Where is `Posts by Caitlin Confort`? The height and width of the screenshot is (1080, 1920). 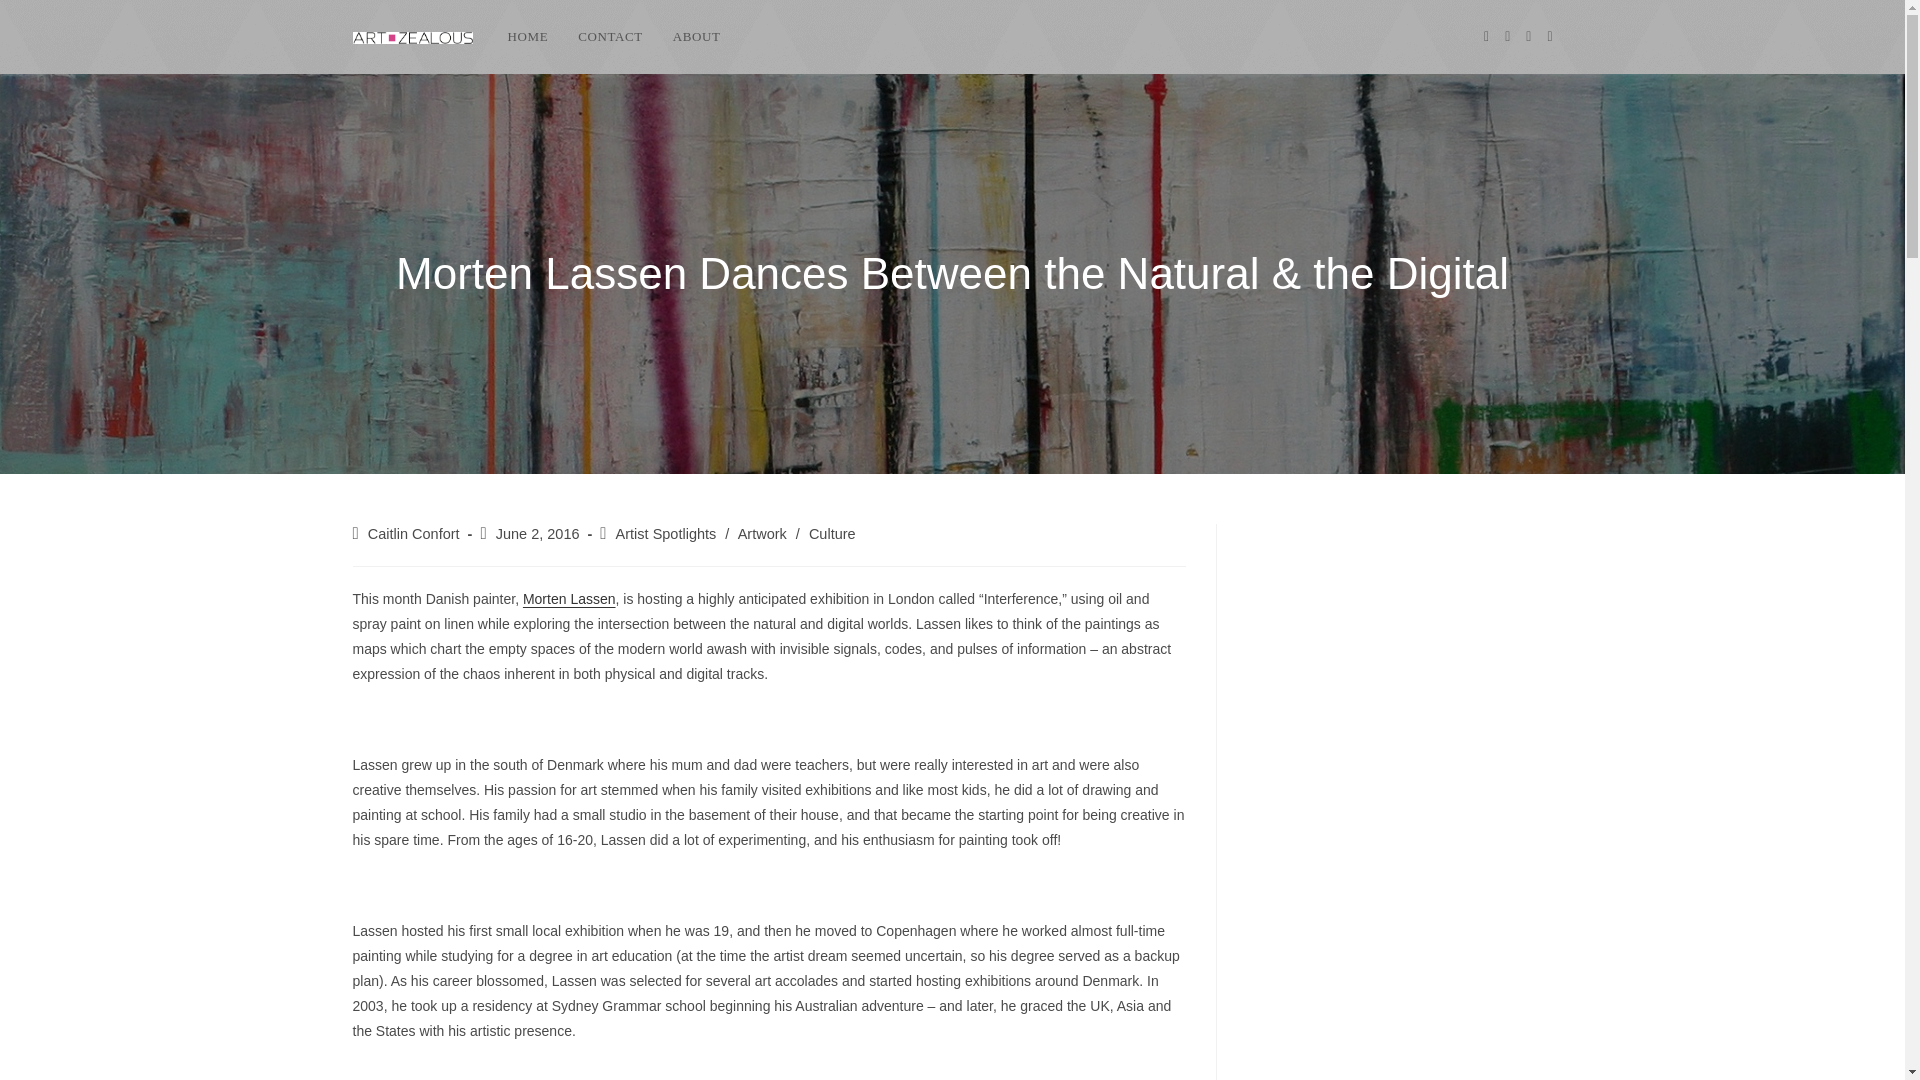 Posts by Caitlin Confort is located at coordinates (414, 534).